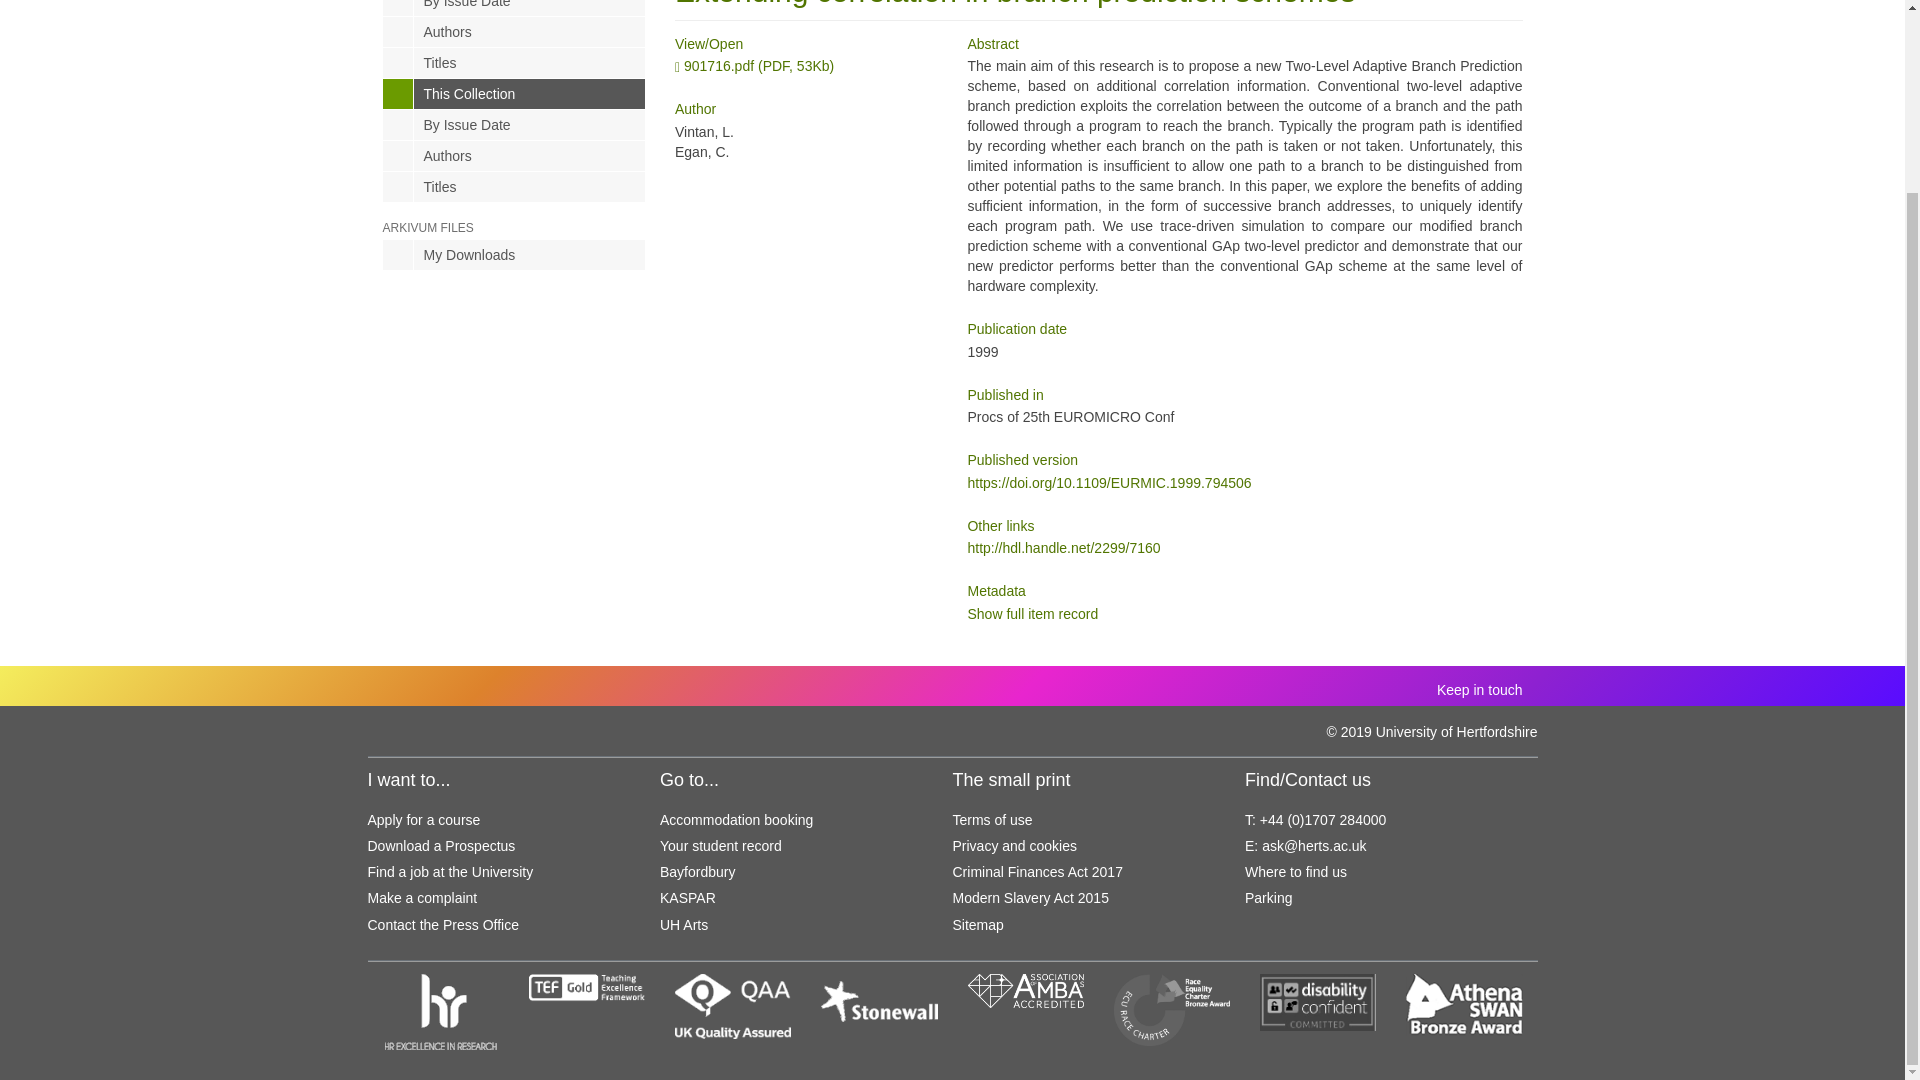  Describe the element at coordinates (514, 254) in the screenshot. I see `My Downloads` at that location.